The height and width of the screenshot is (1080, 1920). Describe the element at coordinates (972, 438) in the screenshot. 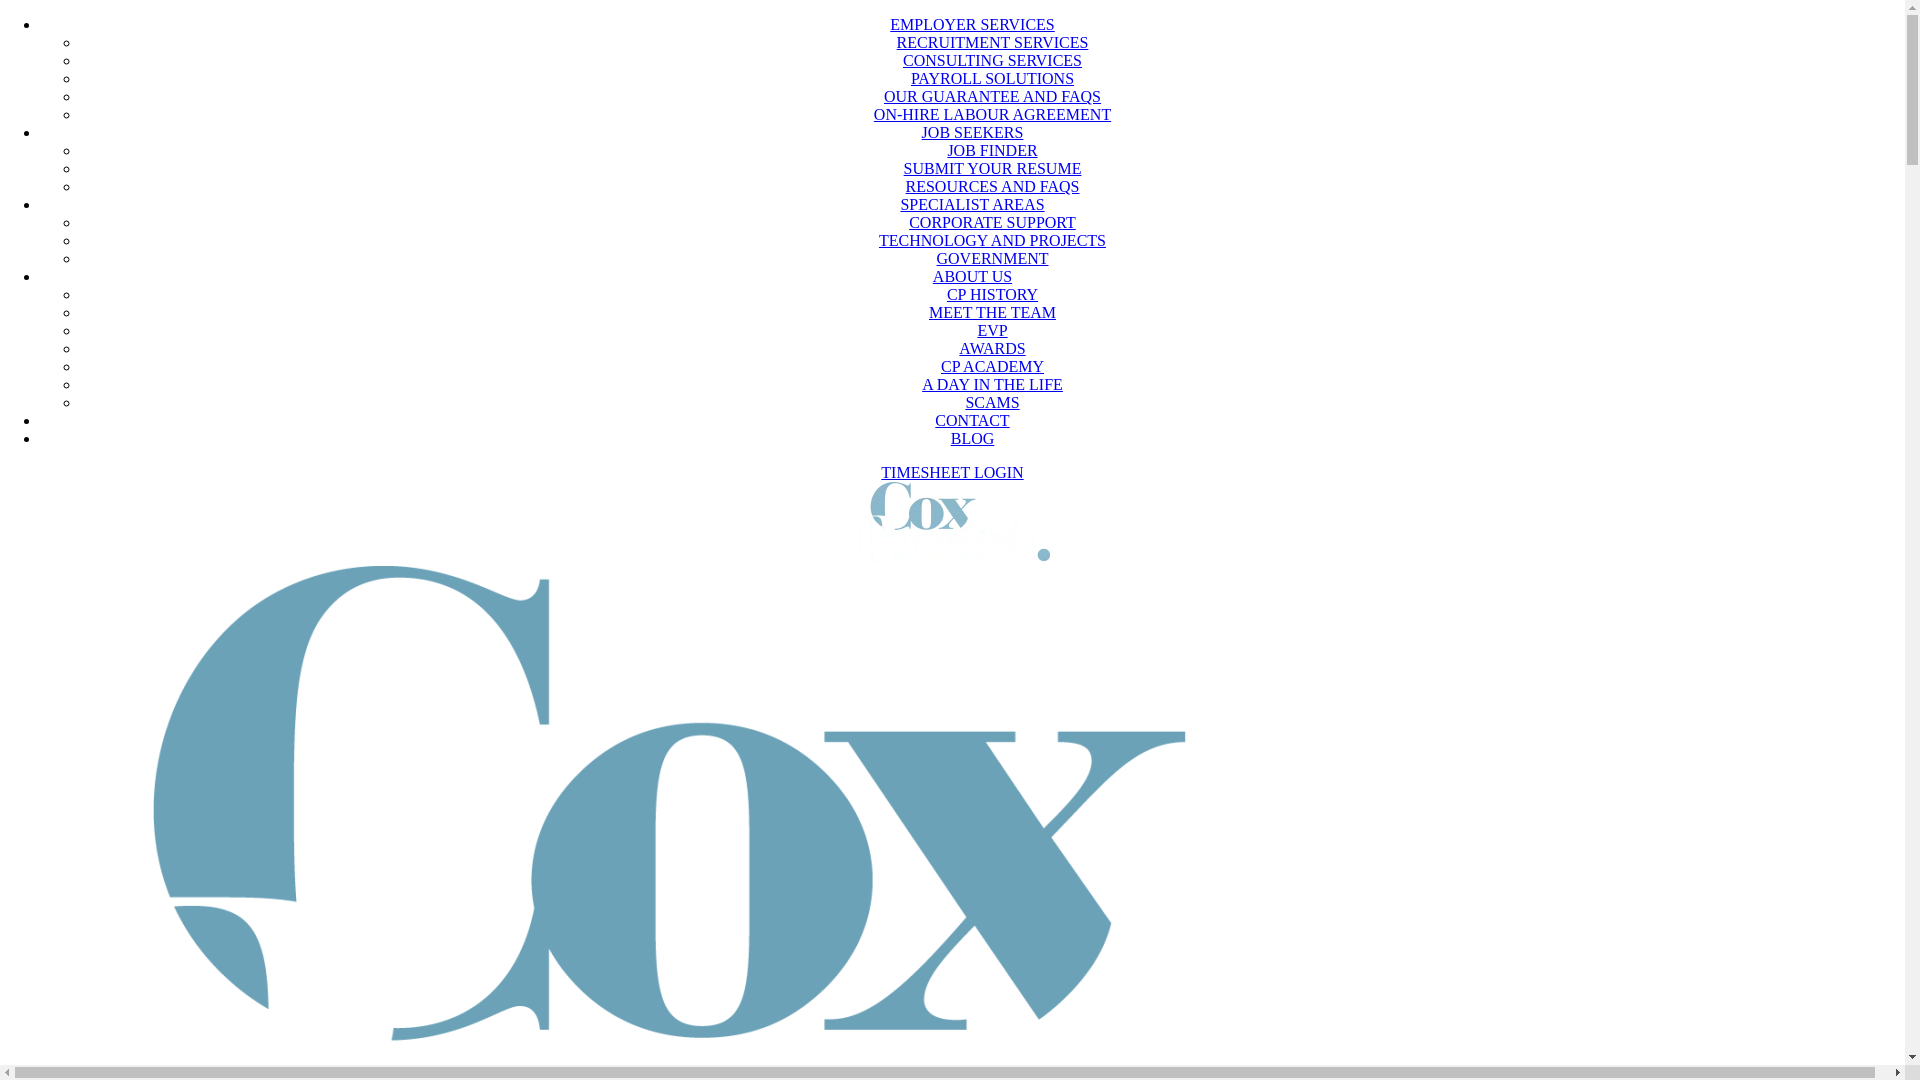

I see `BLOG` at that location.